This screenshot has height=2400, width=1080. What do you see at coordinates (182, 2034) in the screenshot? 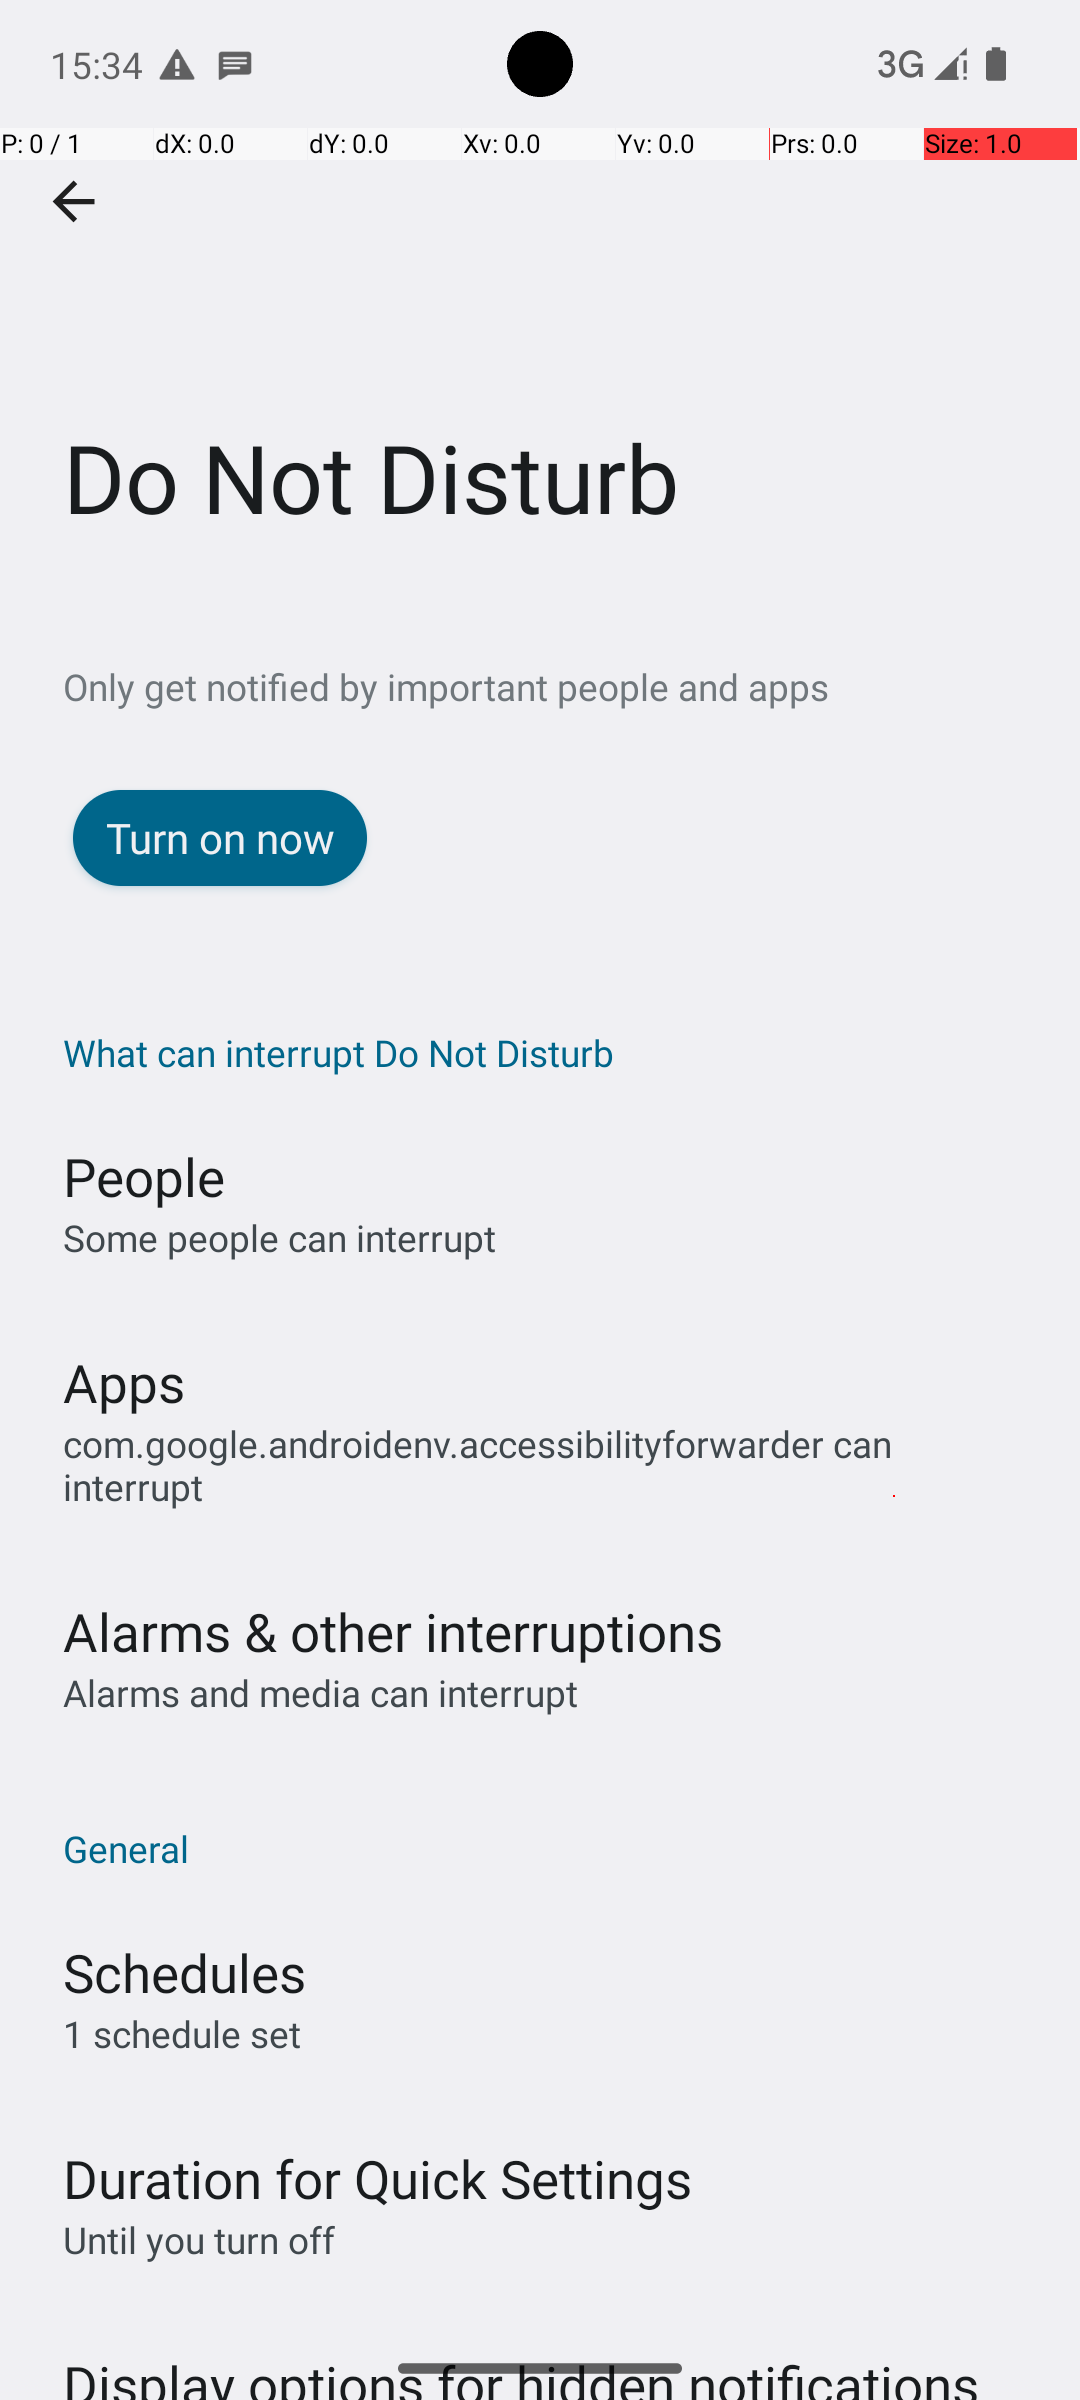
I see `1 schedule set` at bounding box center [182, 2034].